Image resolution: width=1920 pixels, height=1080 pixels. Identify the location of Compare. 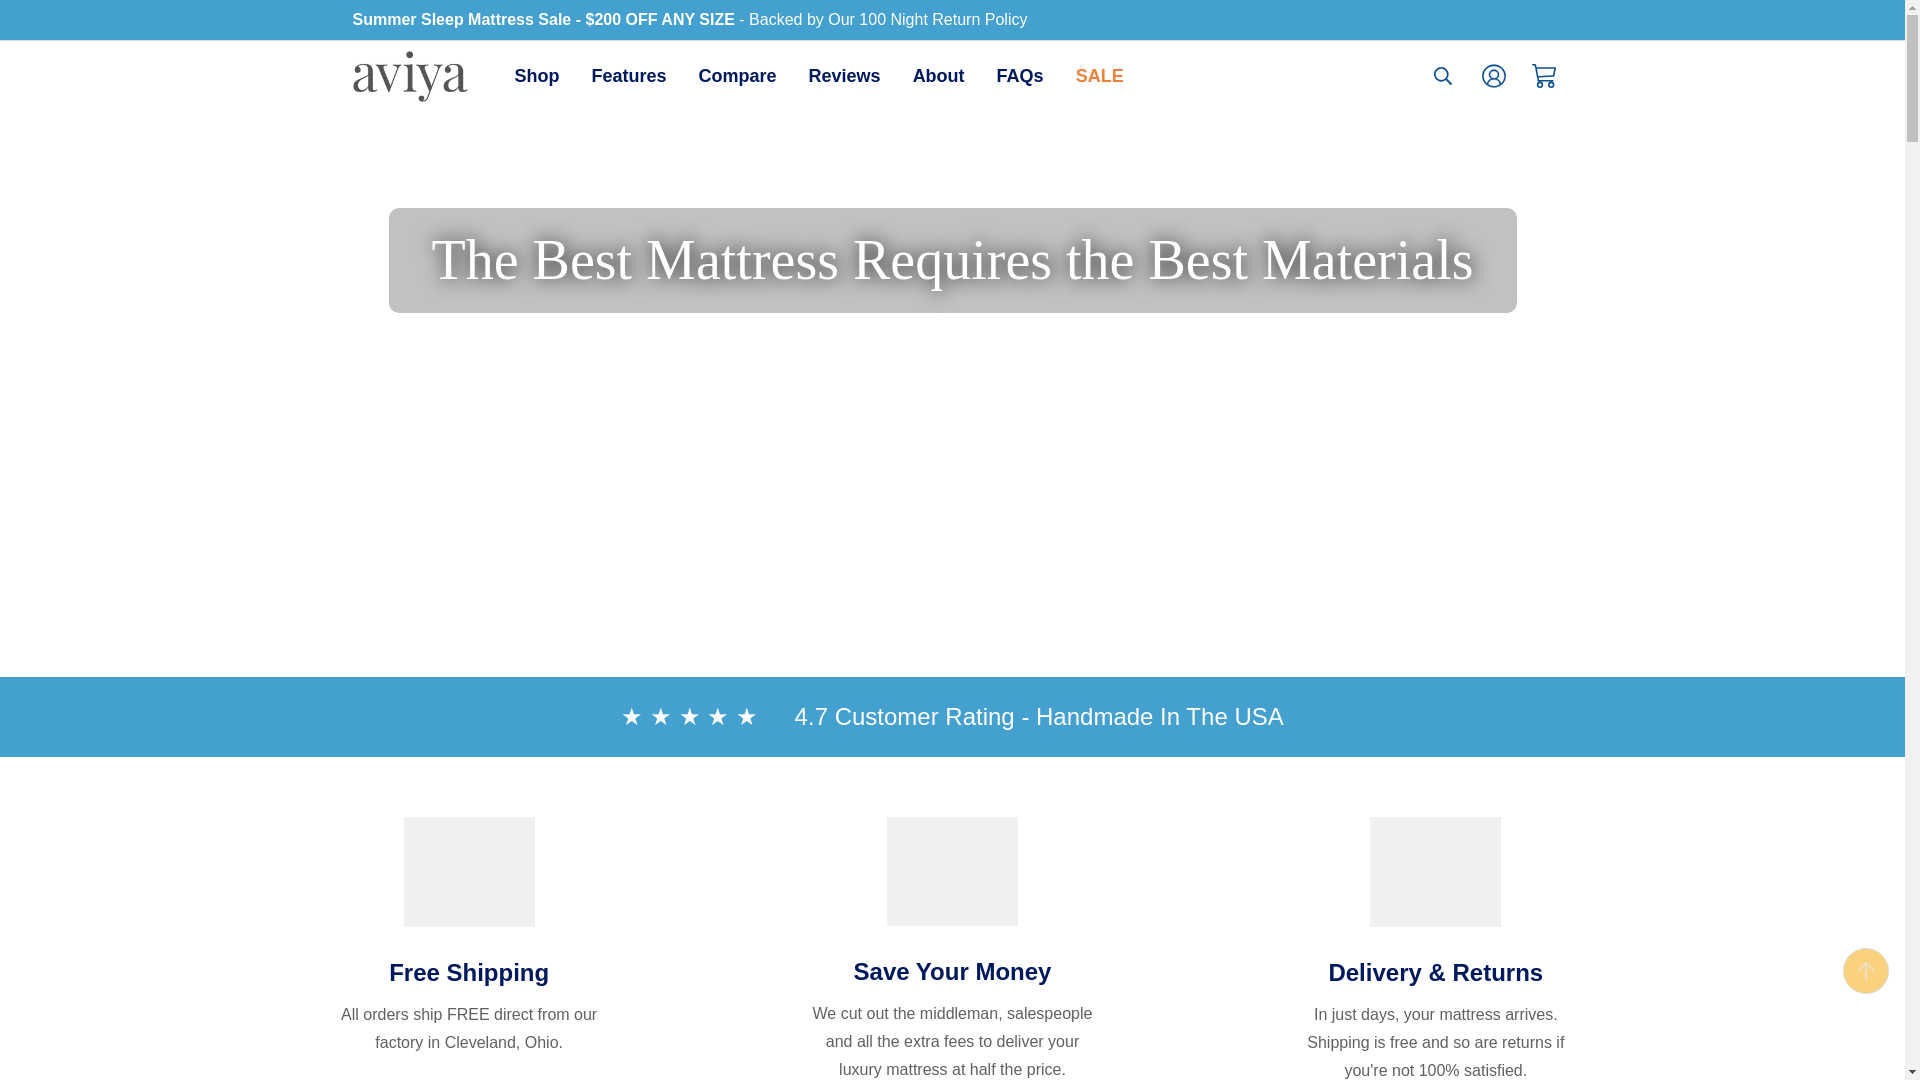
(408, 76).